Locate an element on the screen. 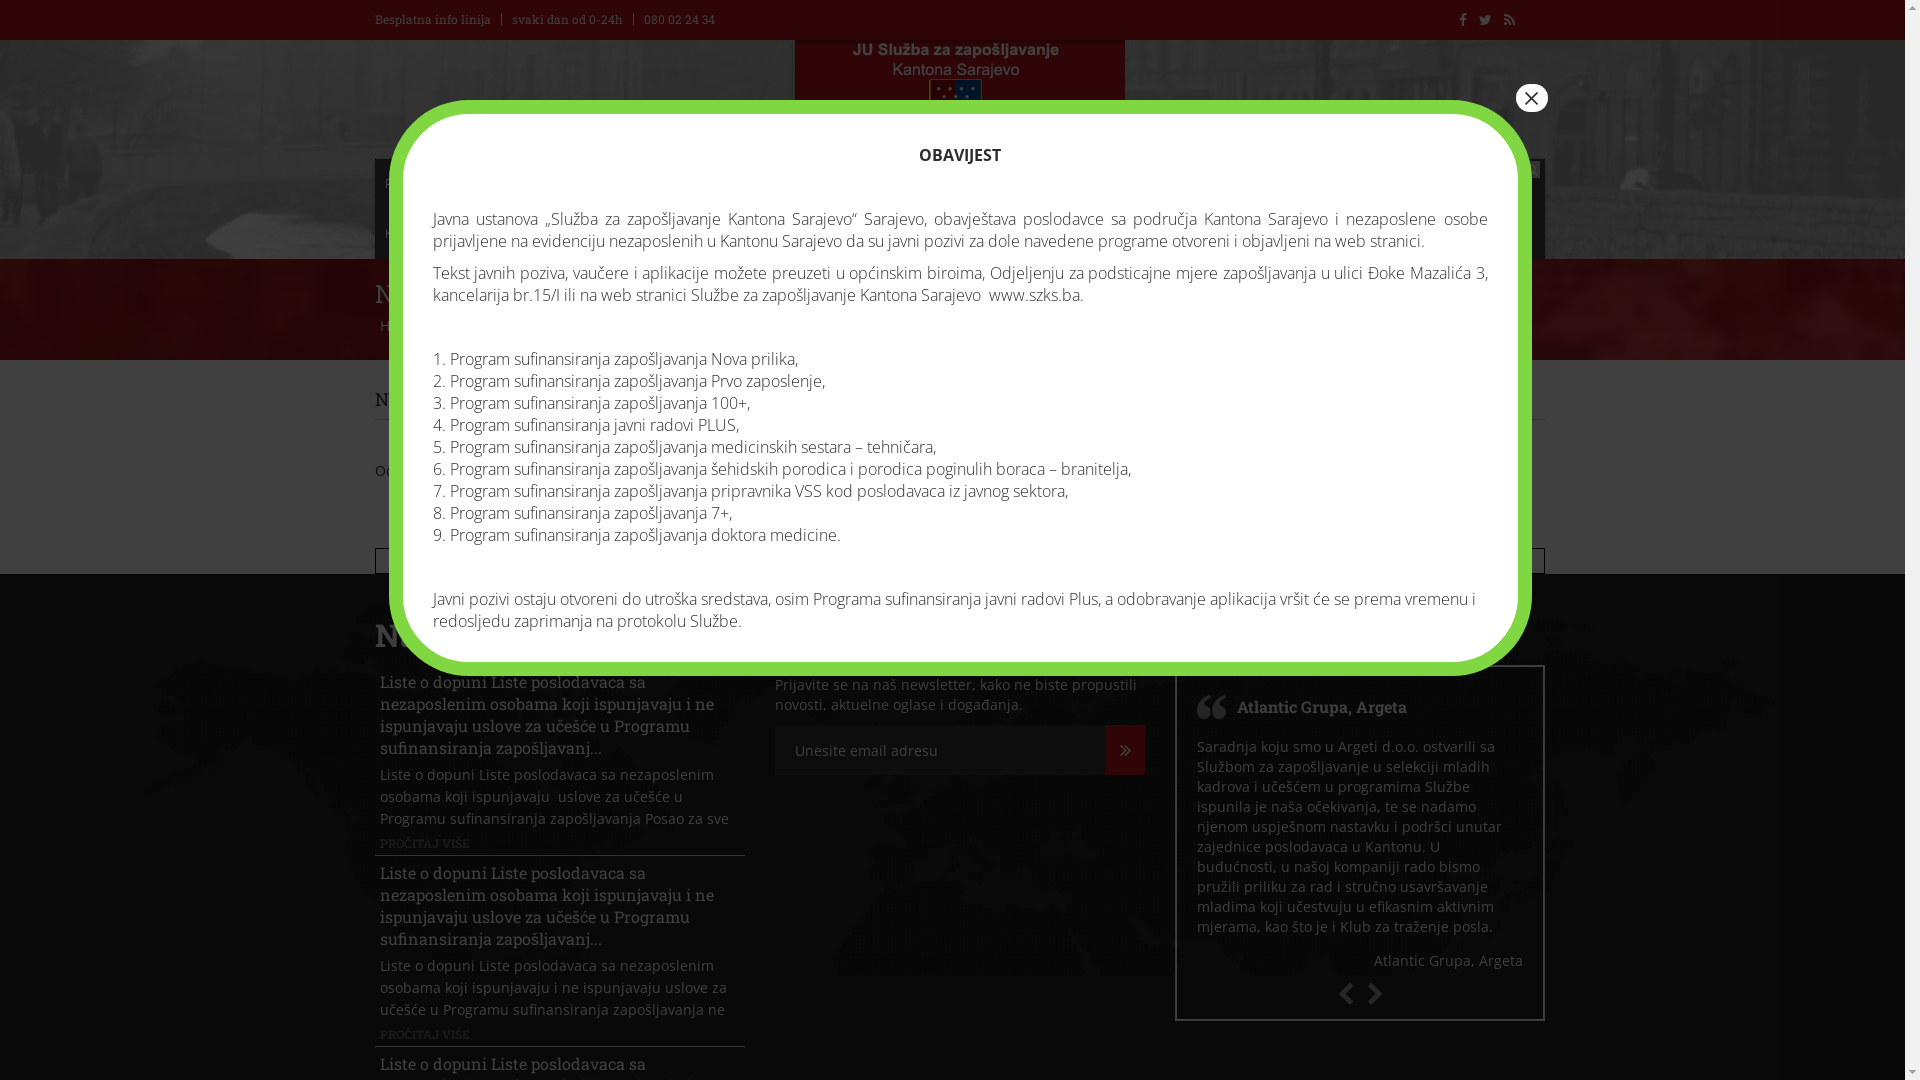 The width and height of the screenshot is (1920, 1080). Home is located at coordinates (402, 326).